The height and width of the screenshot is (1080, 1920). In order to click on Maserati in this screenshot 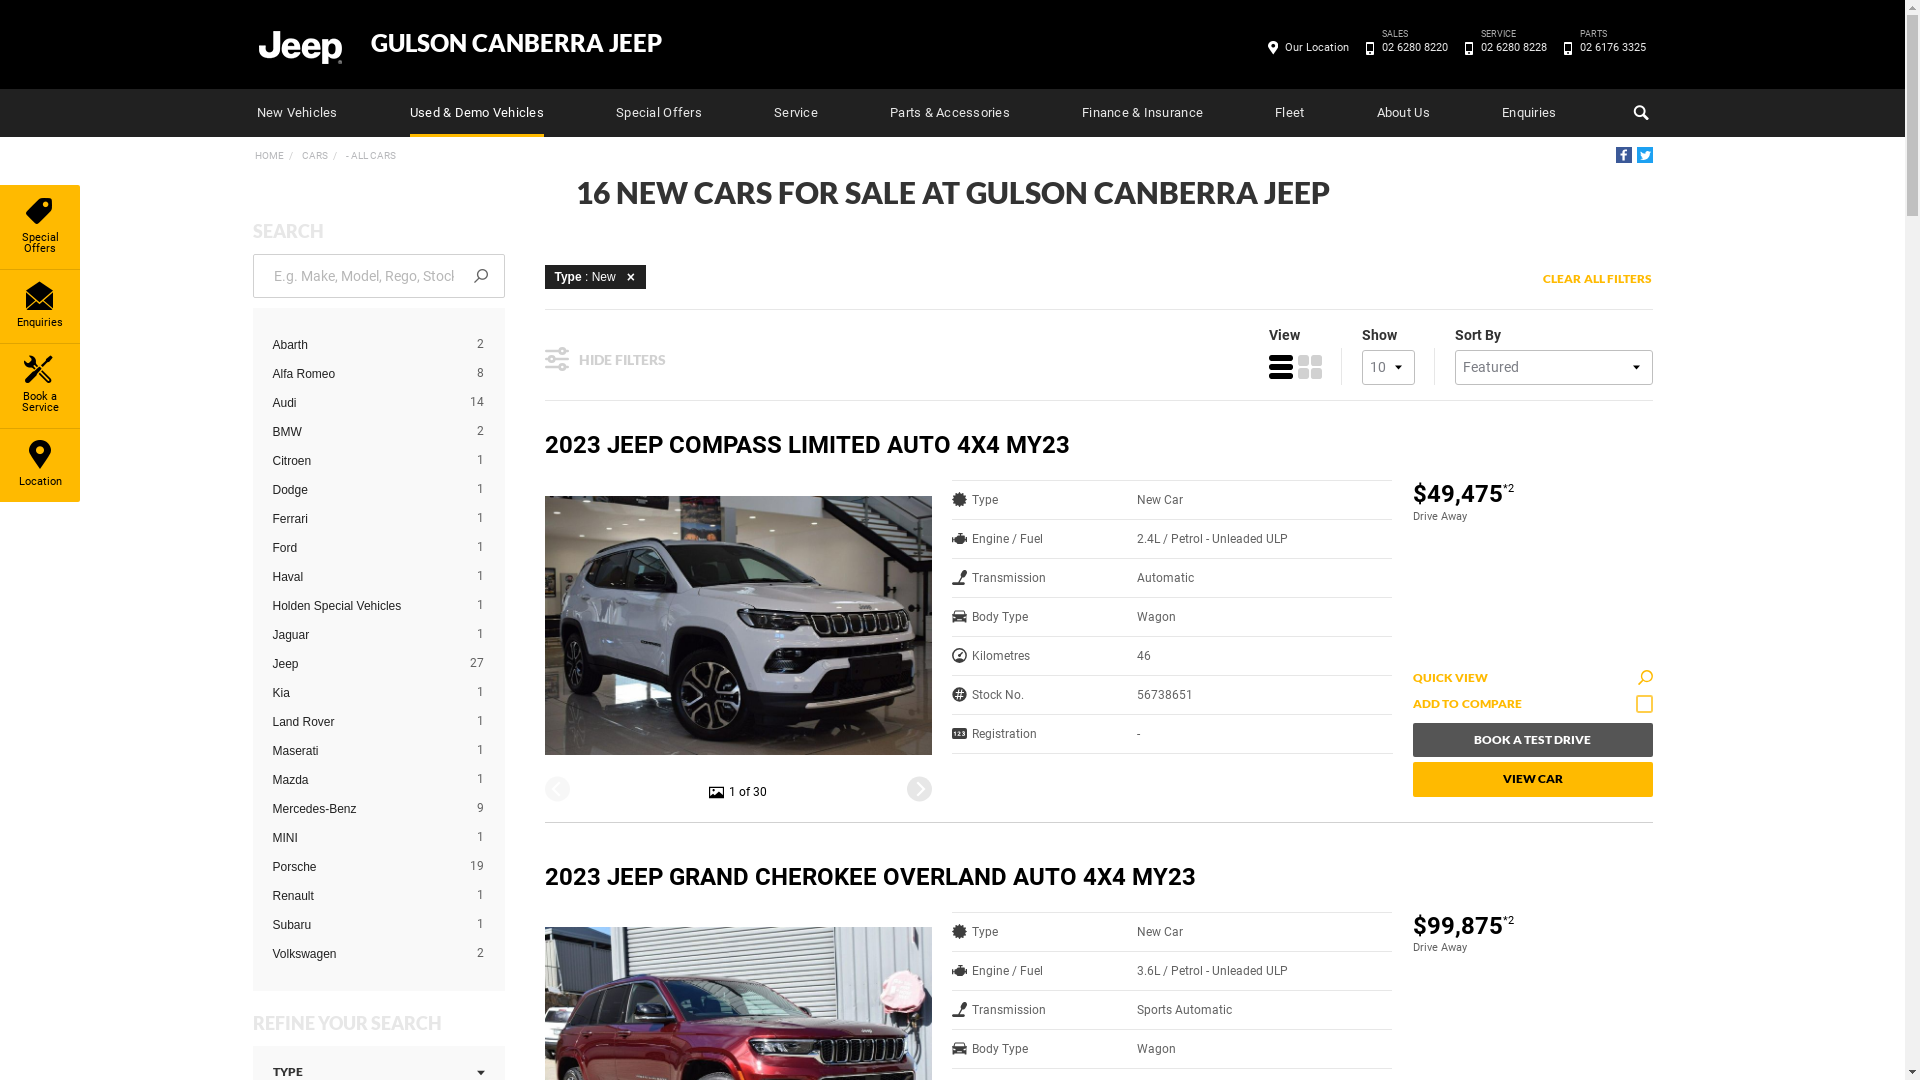, I will do `click(363, 751)`.